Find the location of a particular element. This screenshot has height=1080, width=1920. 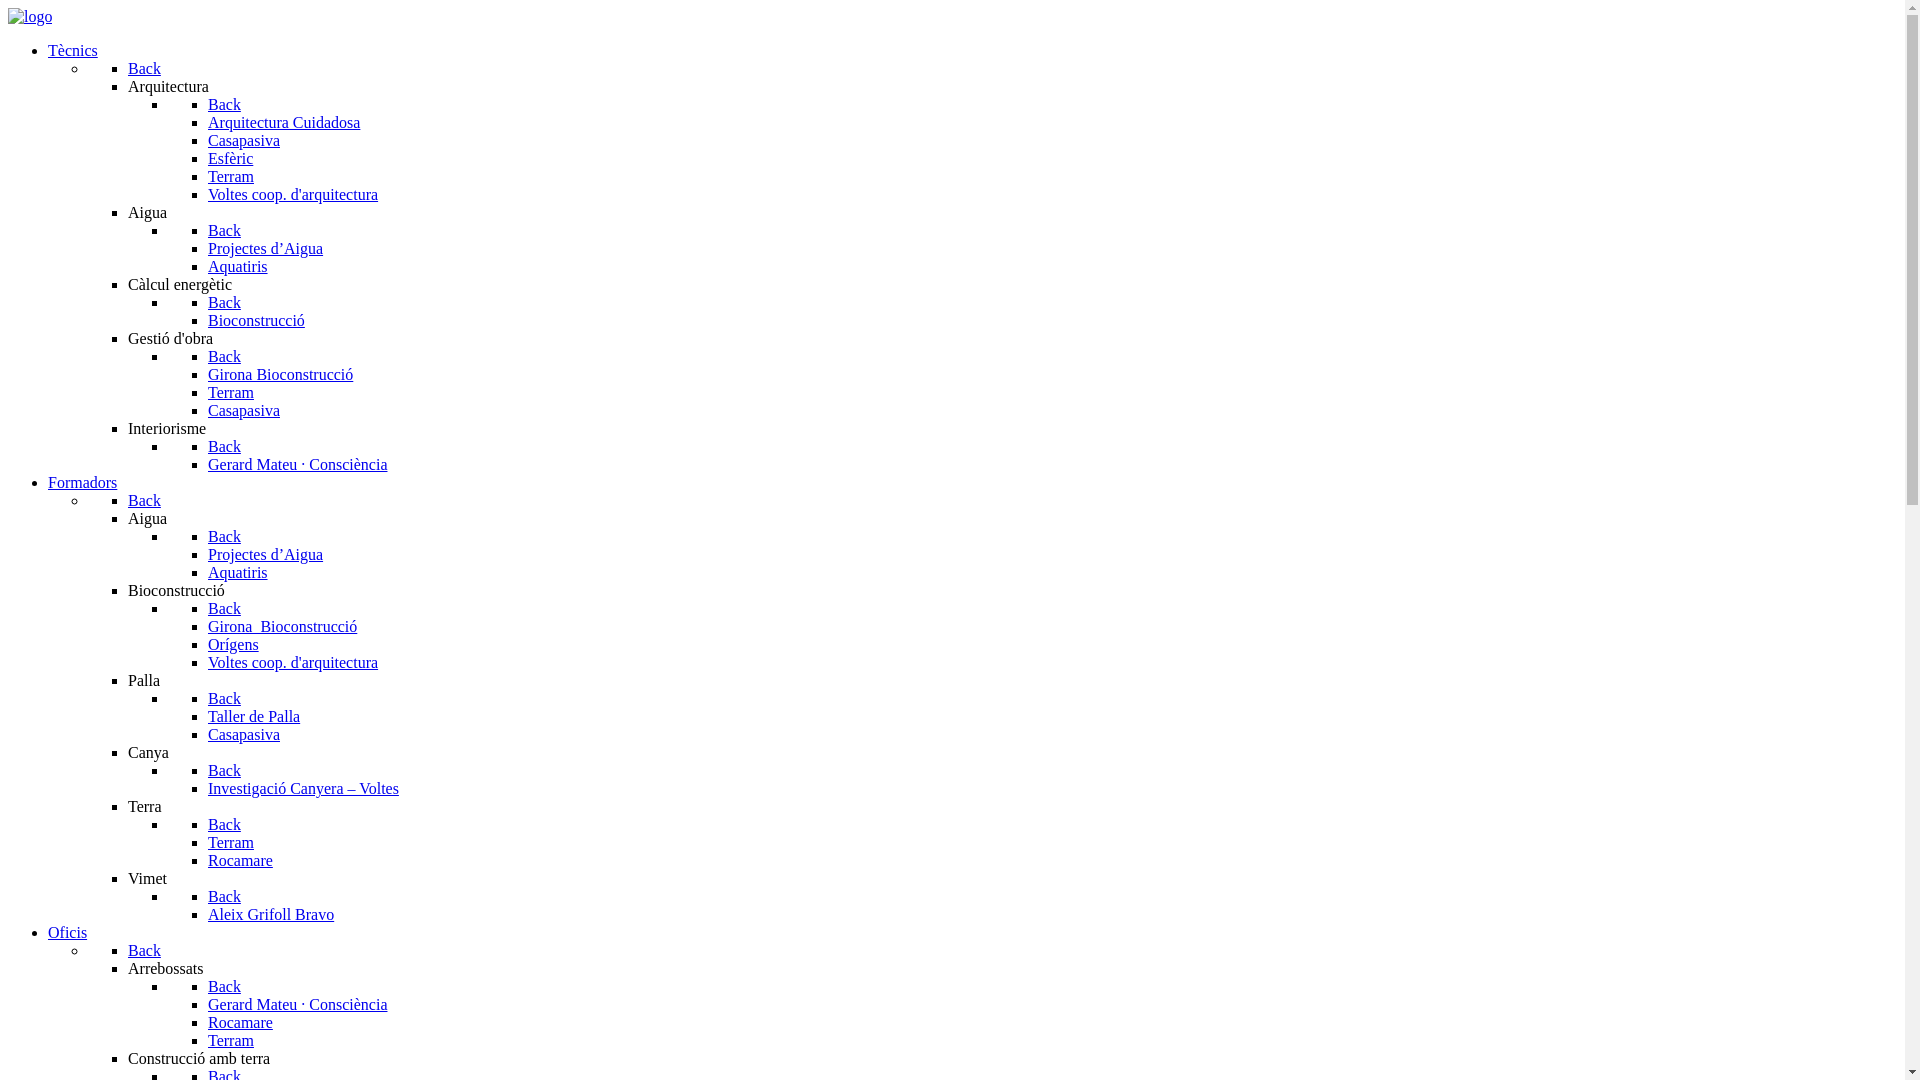

Rocamare is located at coordinates (240, 1022).